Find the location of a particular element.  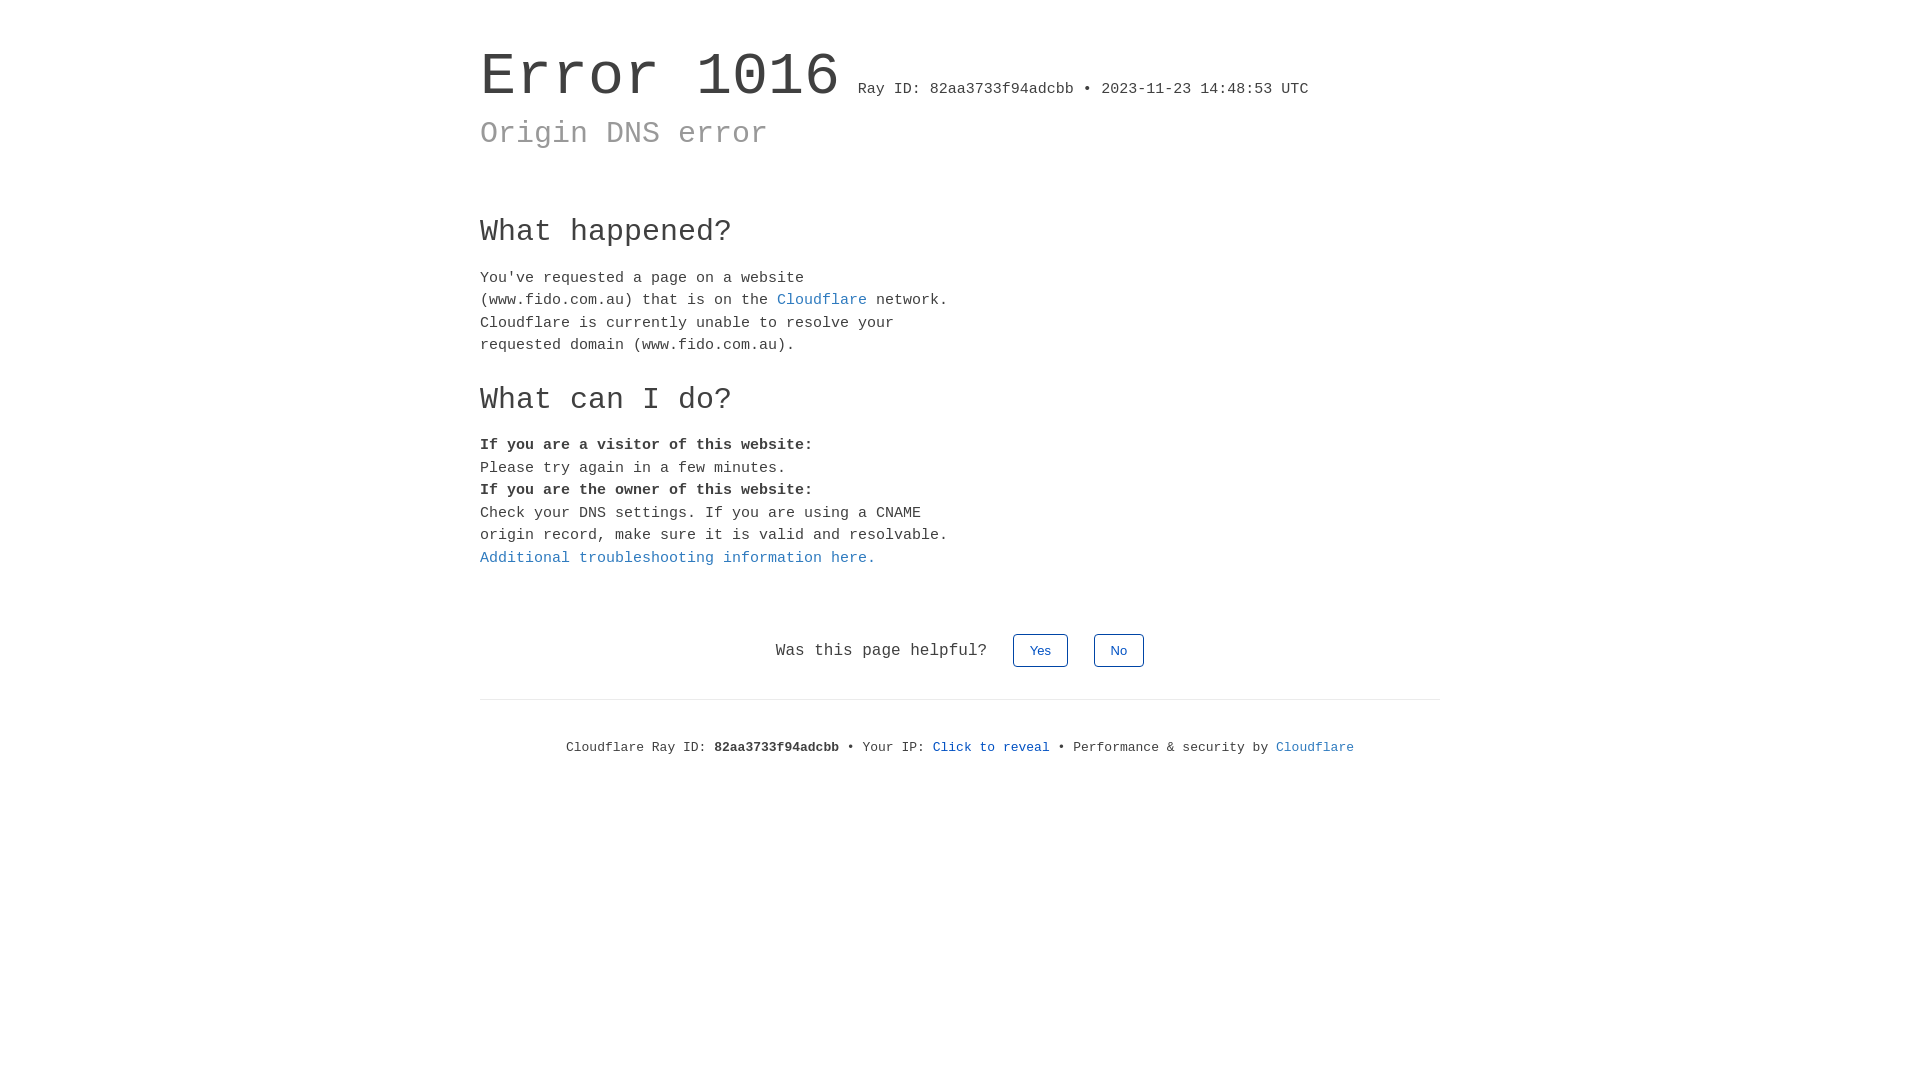

Yes is located at coordinates (1040, 650).